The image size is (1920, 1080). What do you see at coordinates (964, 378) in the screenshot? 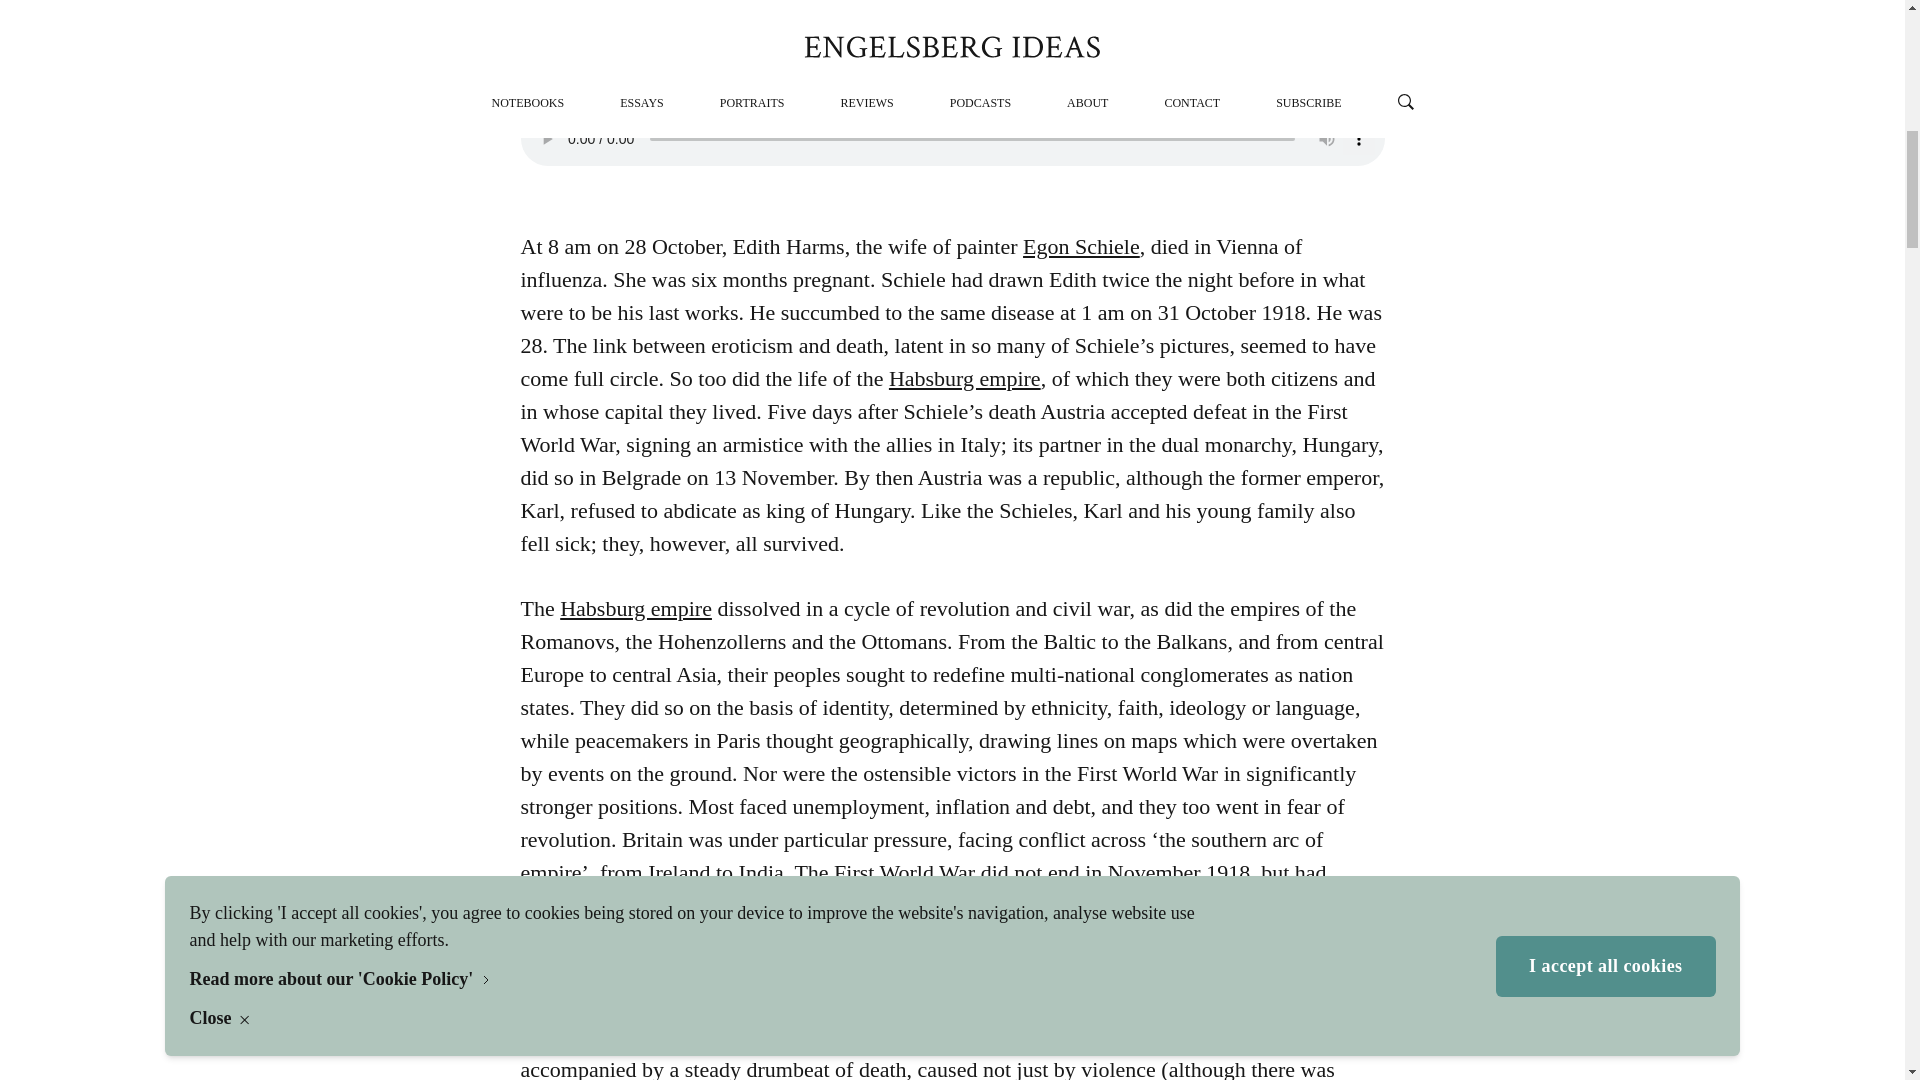
I see `Habsburg empire` at bounding box center [964, 378].